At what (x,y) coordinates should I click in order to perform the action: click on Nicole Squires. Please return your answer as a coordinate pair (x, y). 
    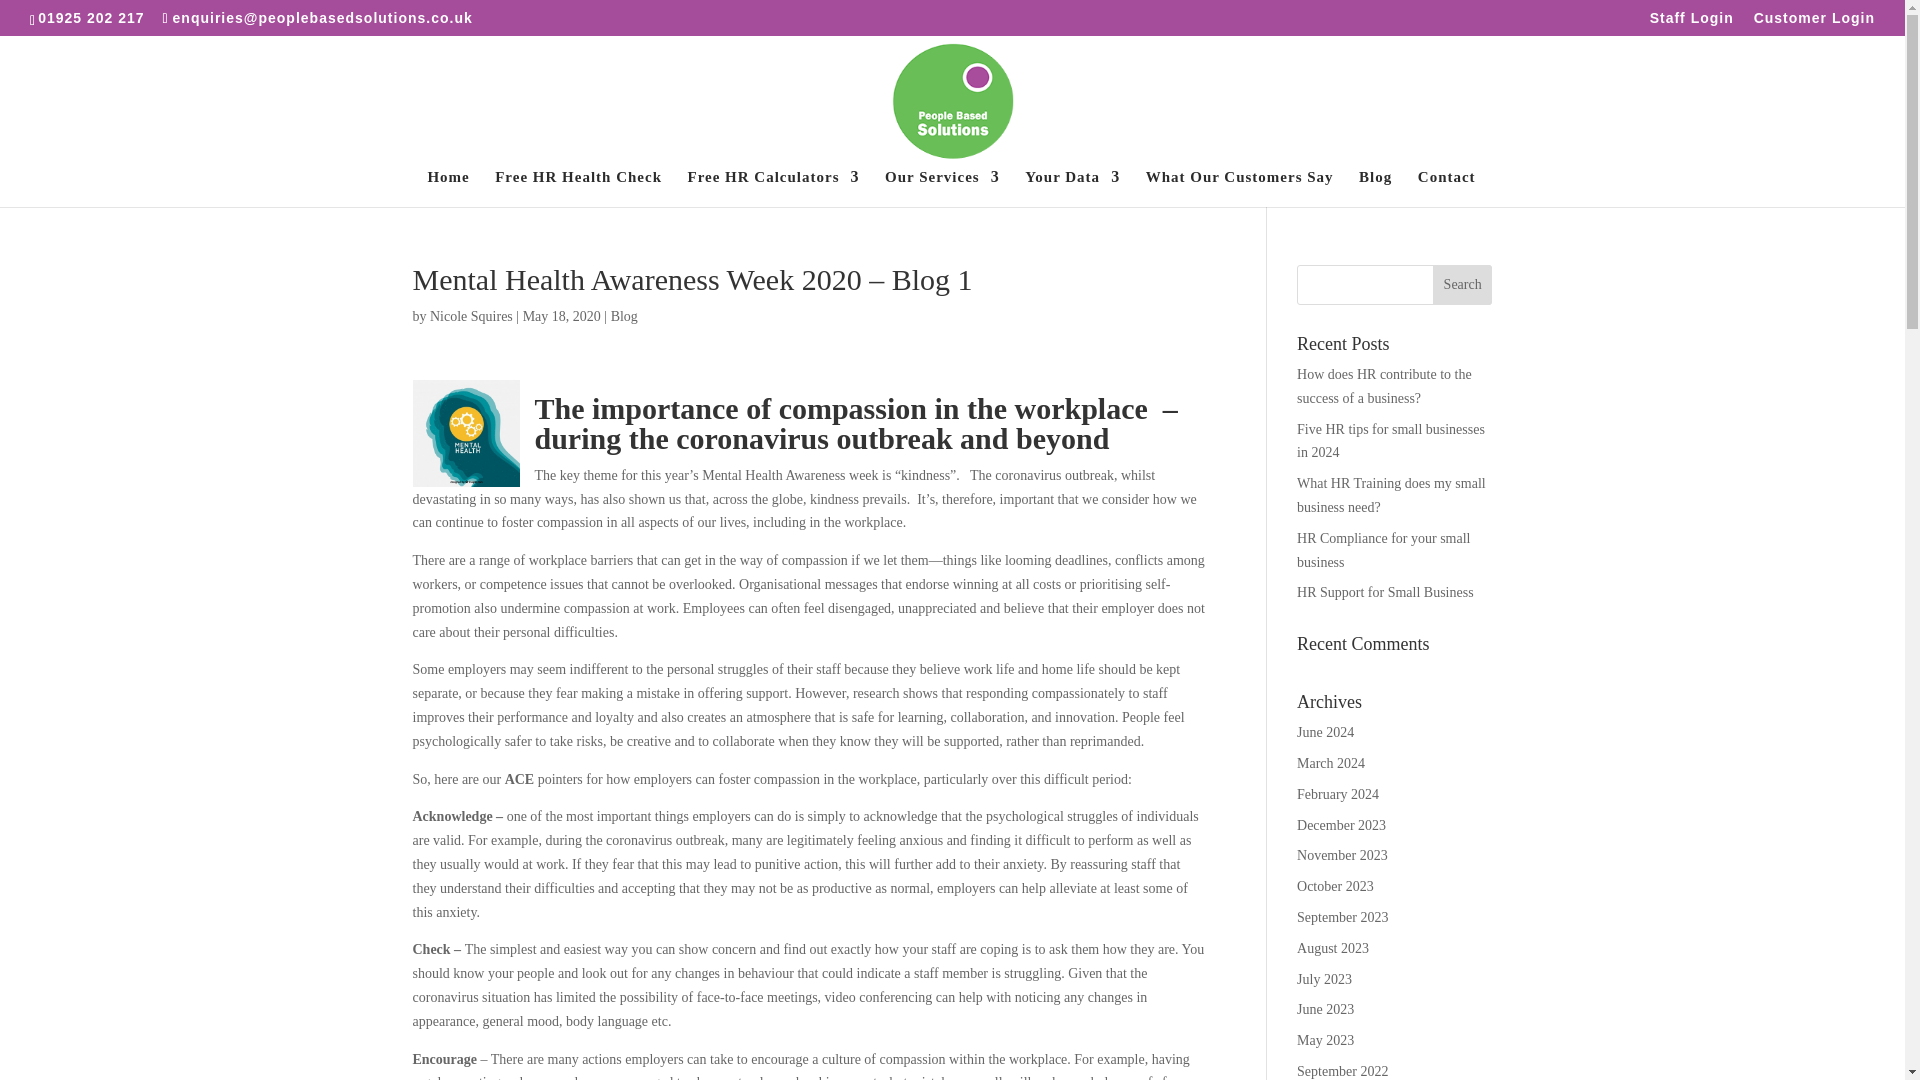
    Looking at the image, I should click on (471, 316).